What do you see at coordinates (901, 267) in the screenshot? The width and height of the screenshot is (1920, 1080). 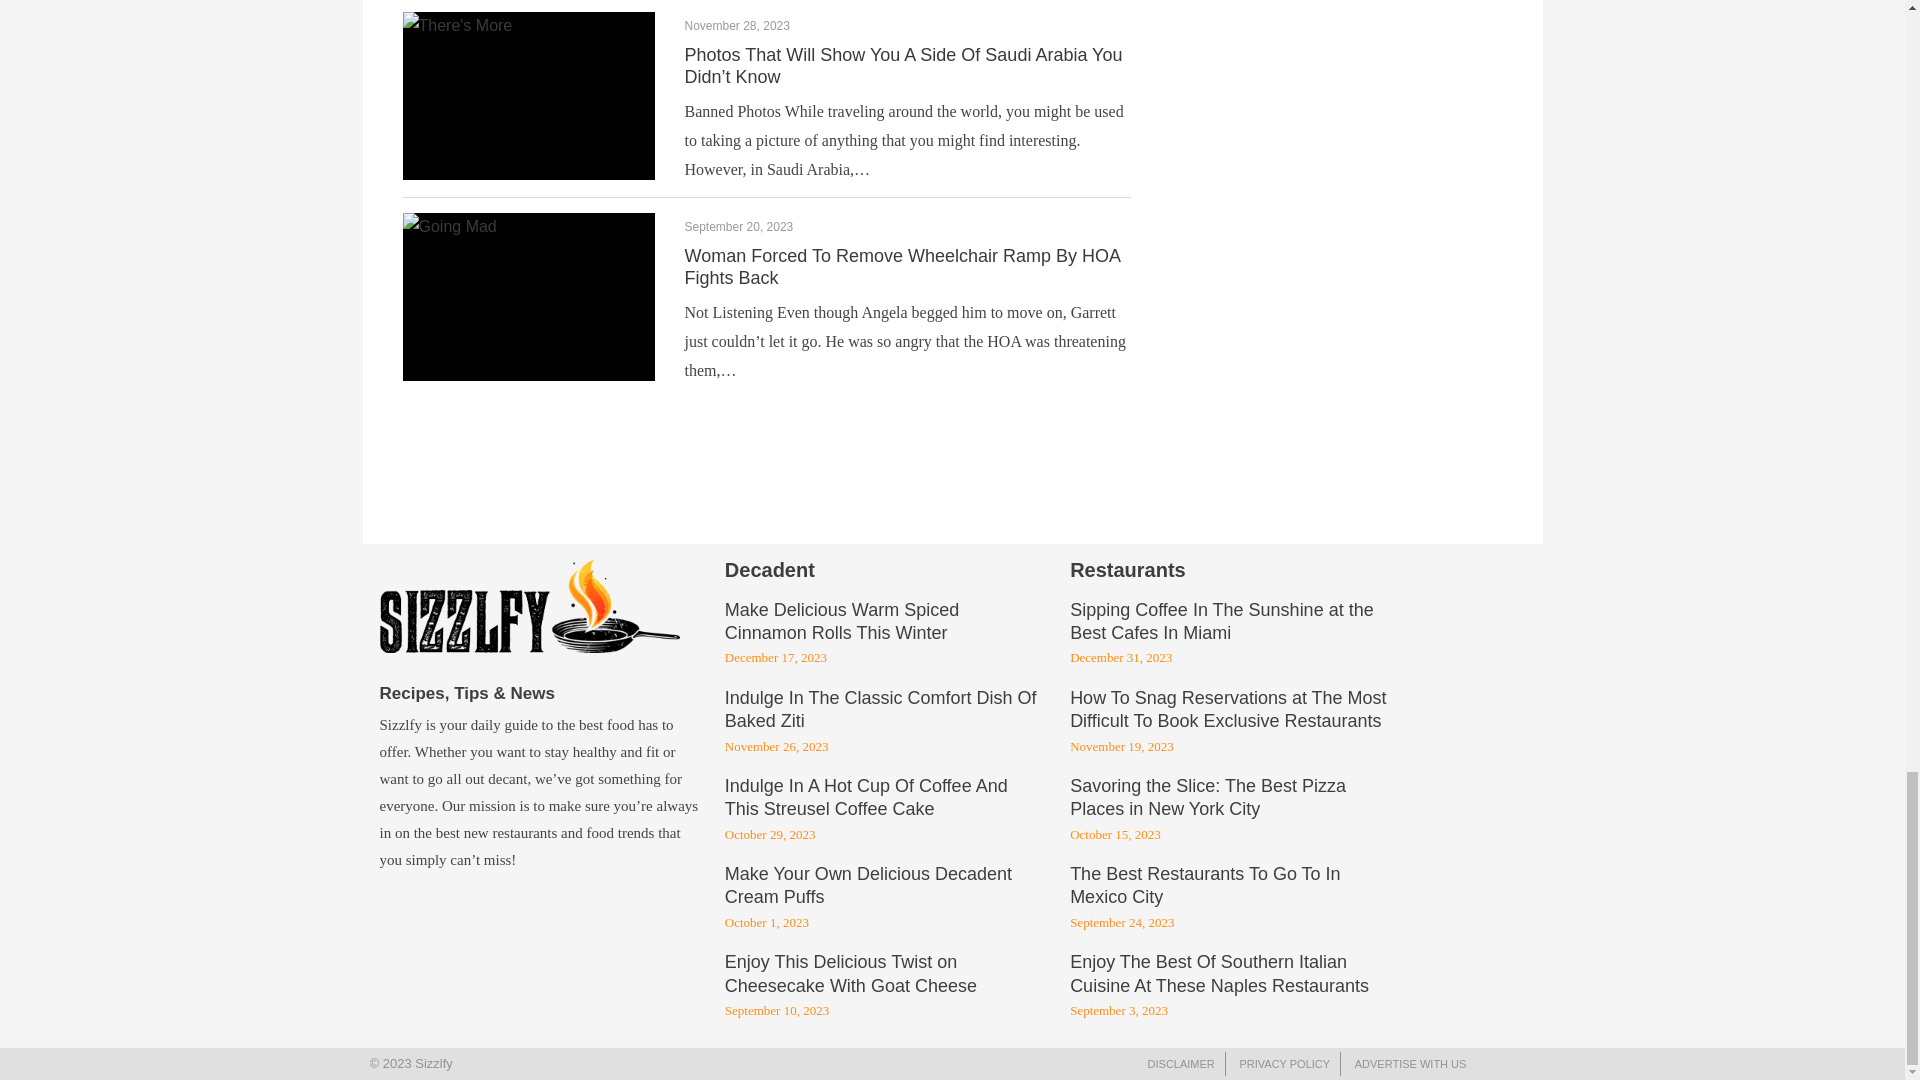 I see `Woman Forced To Remove Wheelchair Ramp By HOA Fights Back` at bounding box center [901, 267].